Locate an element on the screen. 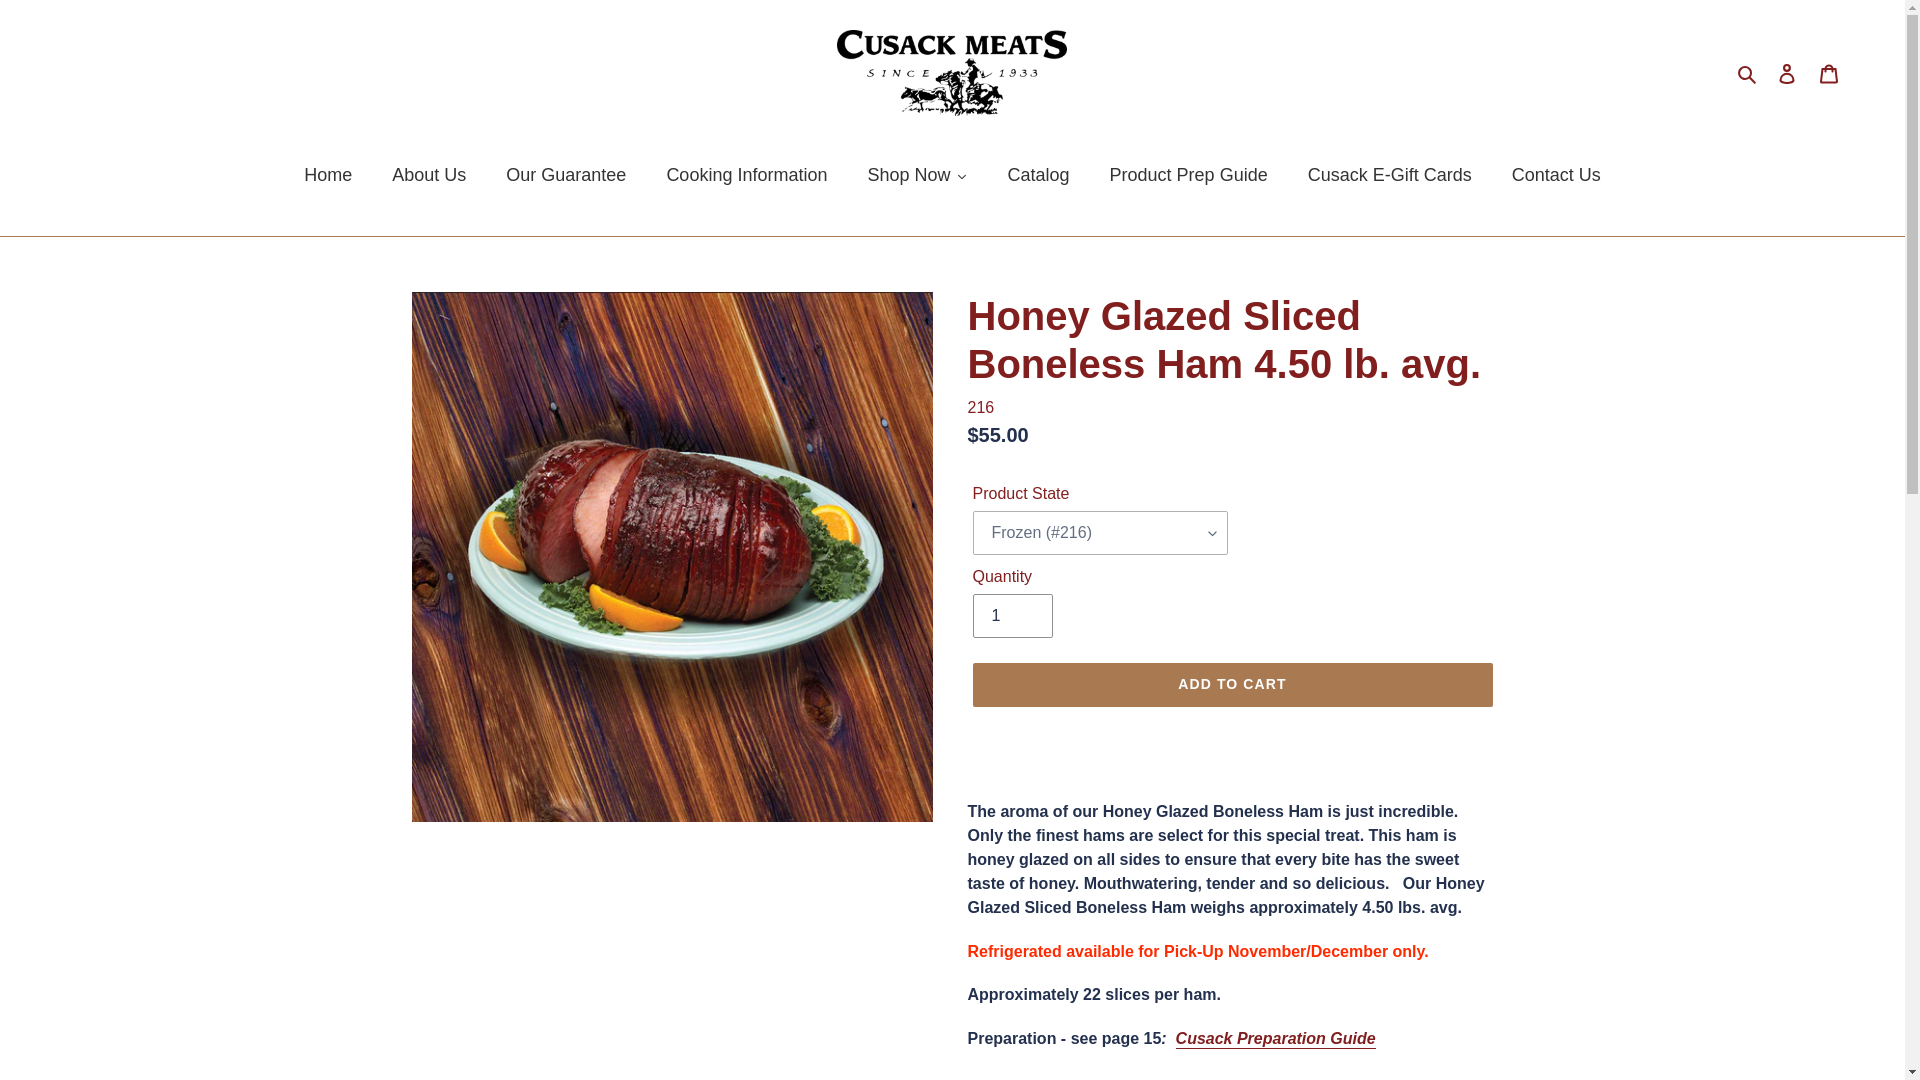  Cooking Information is located at coordinates (746, 176).